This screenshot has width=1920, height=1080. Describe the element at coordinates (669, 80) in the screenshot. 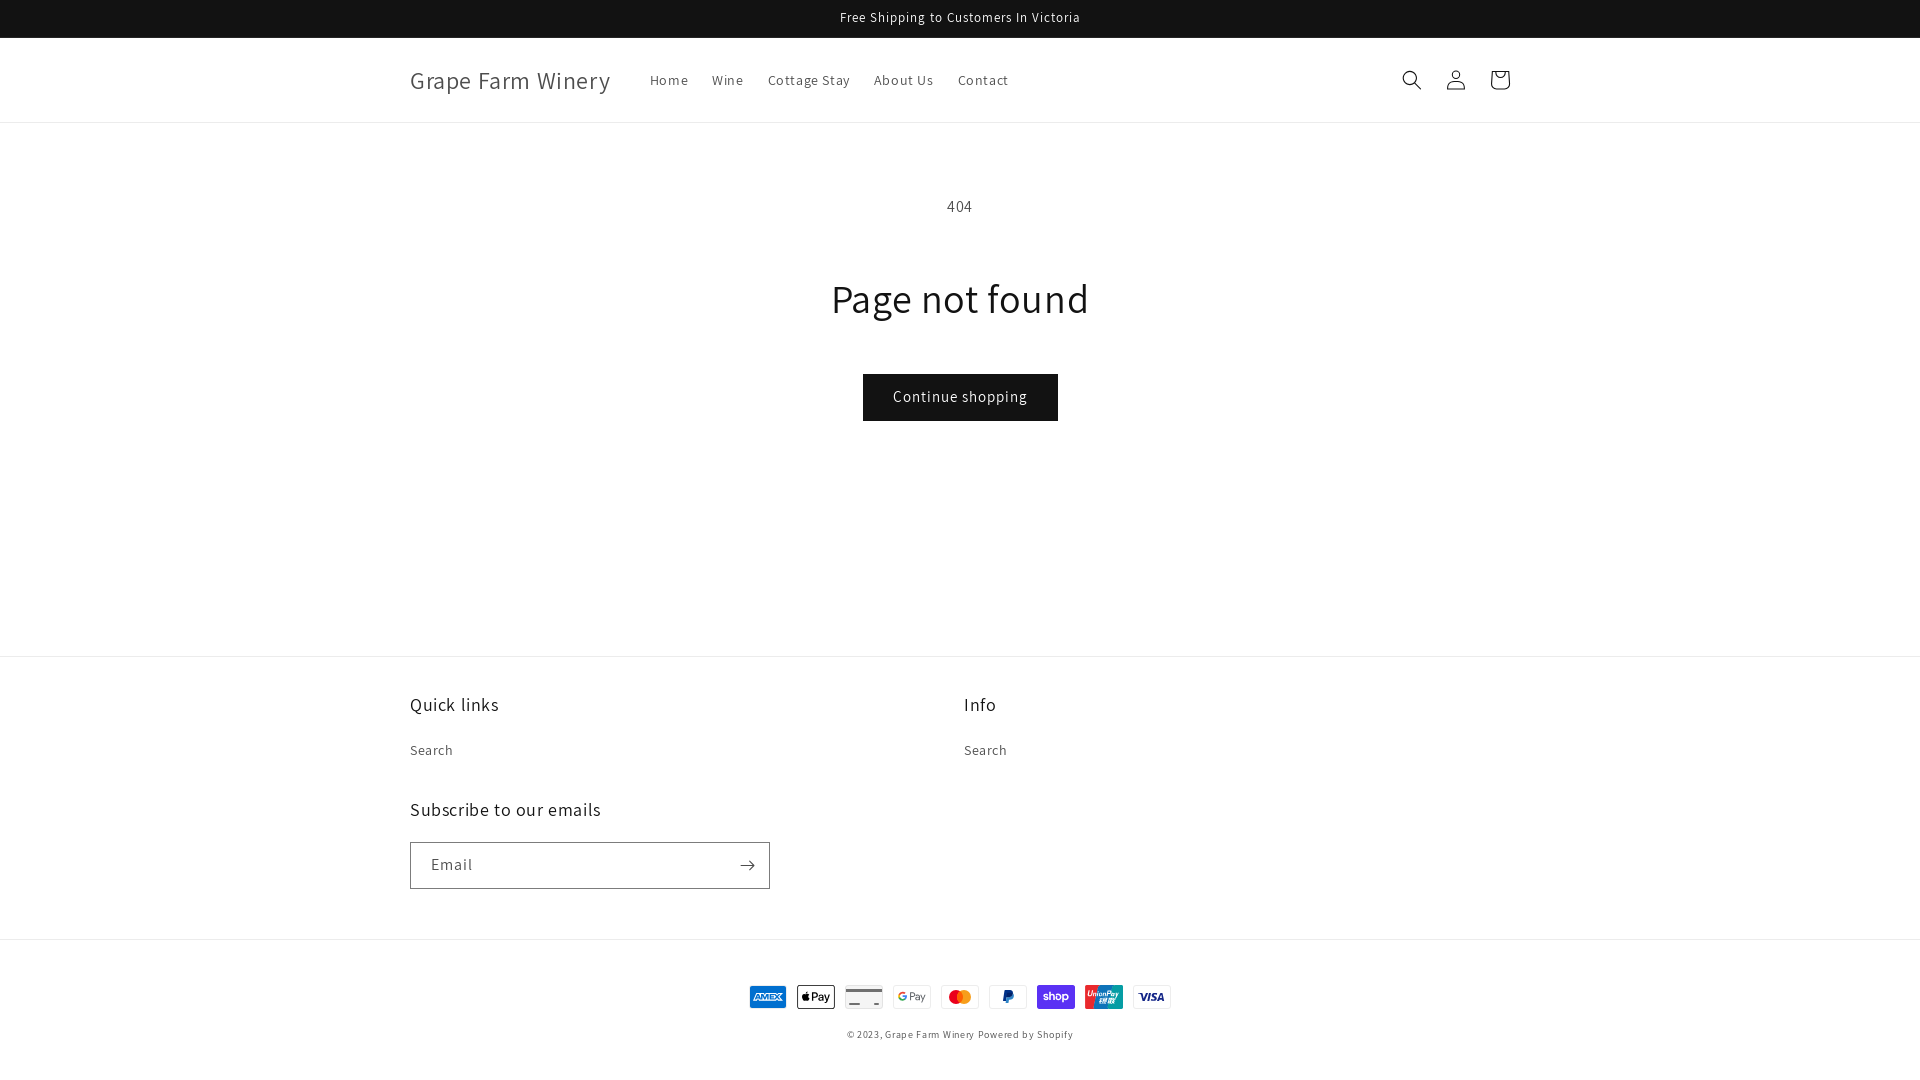

I see `Home` at that location.